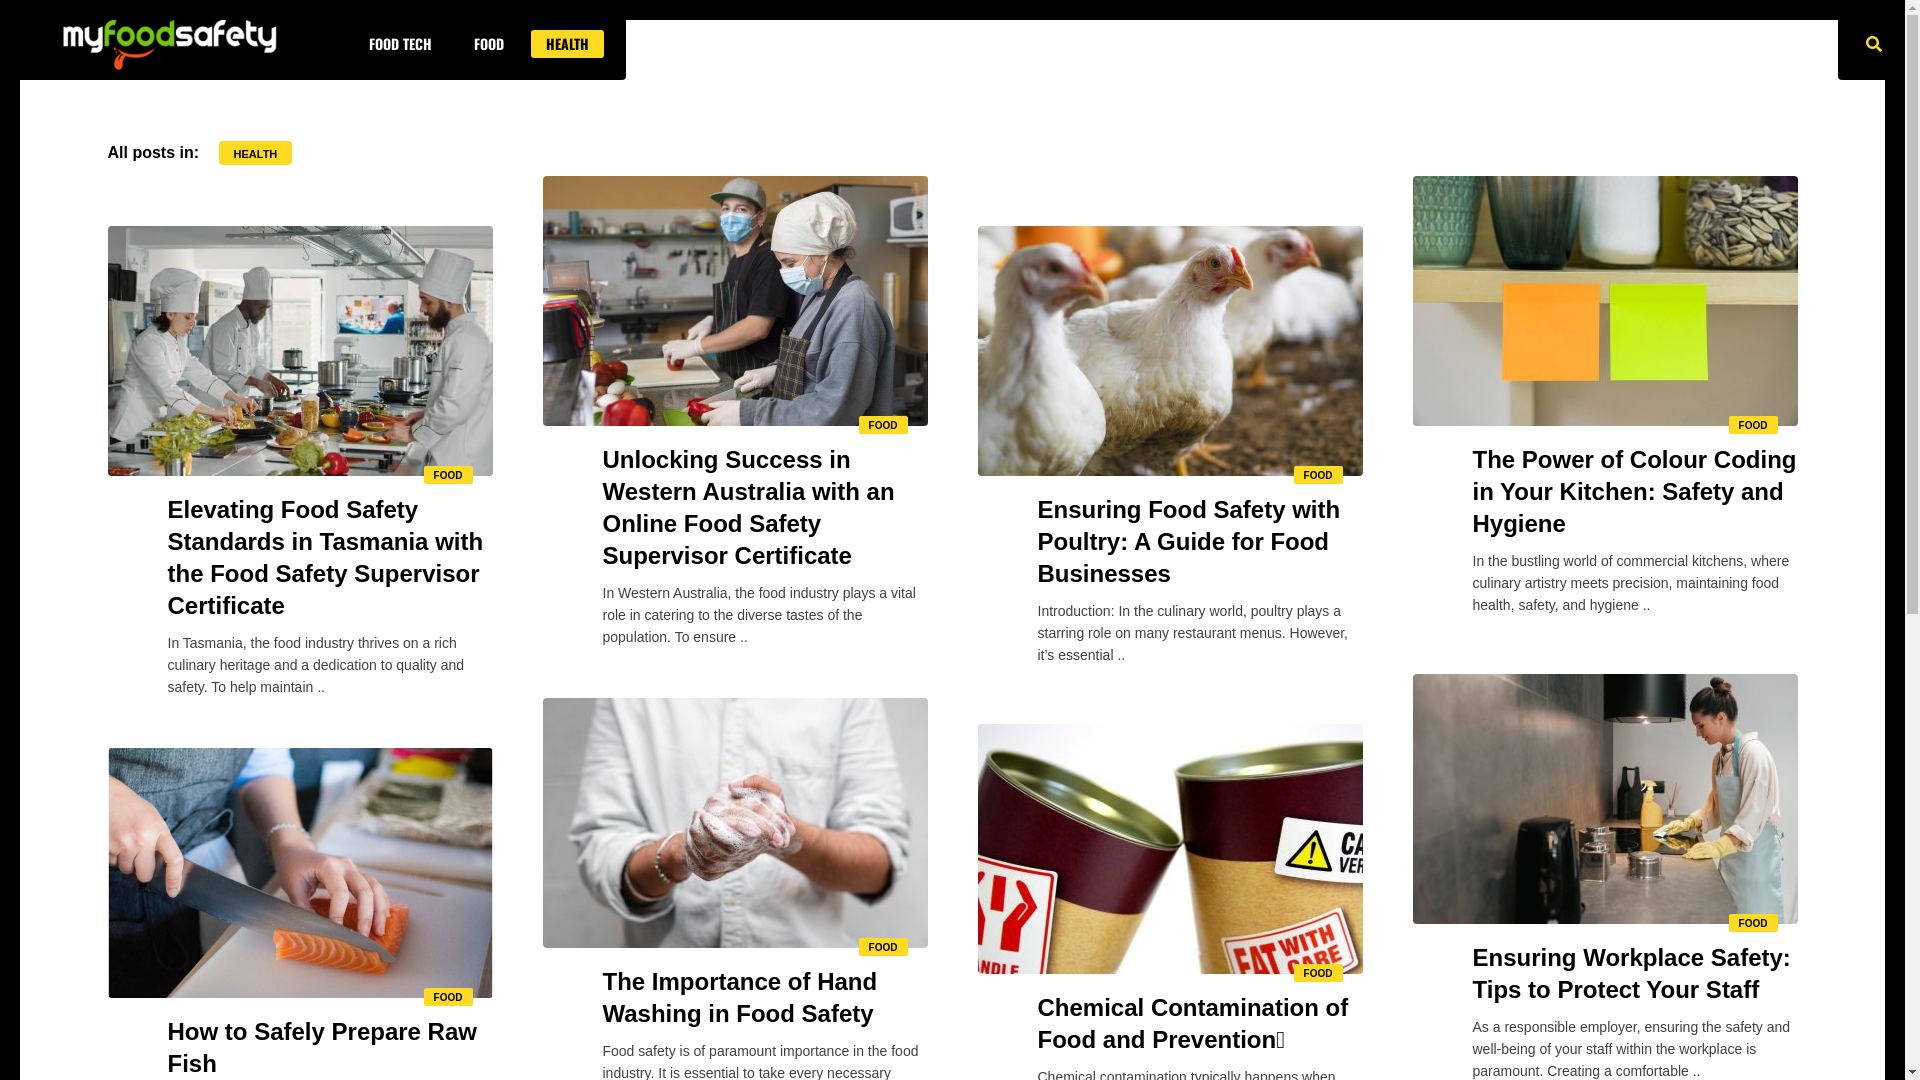 The width and height of the screenshot is (1920, 1080). Describe the element at coordinates (1754, 924) in the screenshot. I see `FOOD` at that location.